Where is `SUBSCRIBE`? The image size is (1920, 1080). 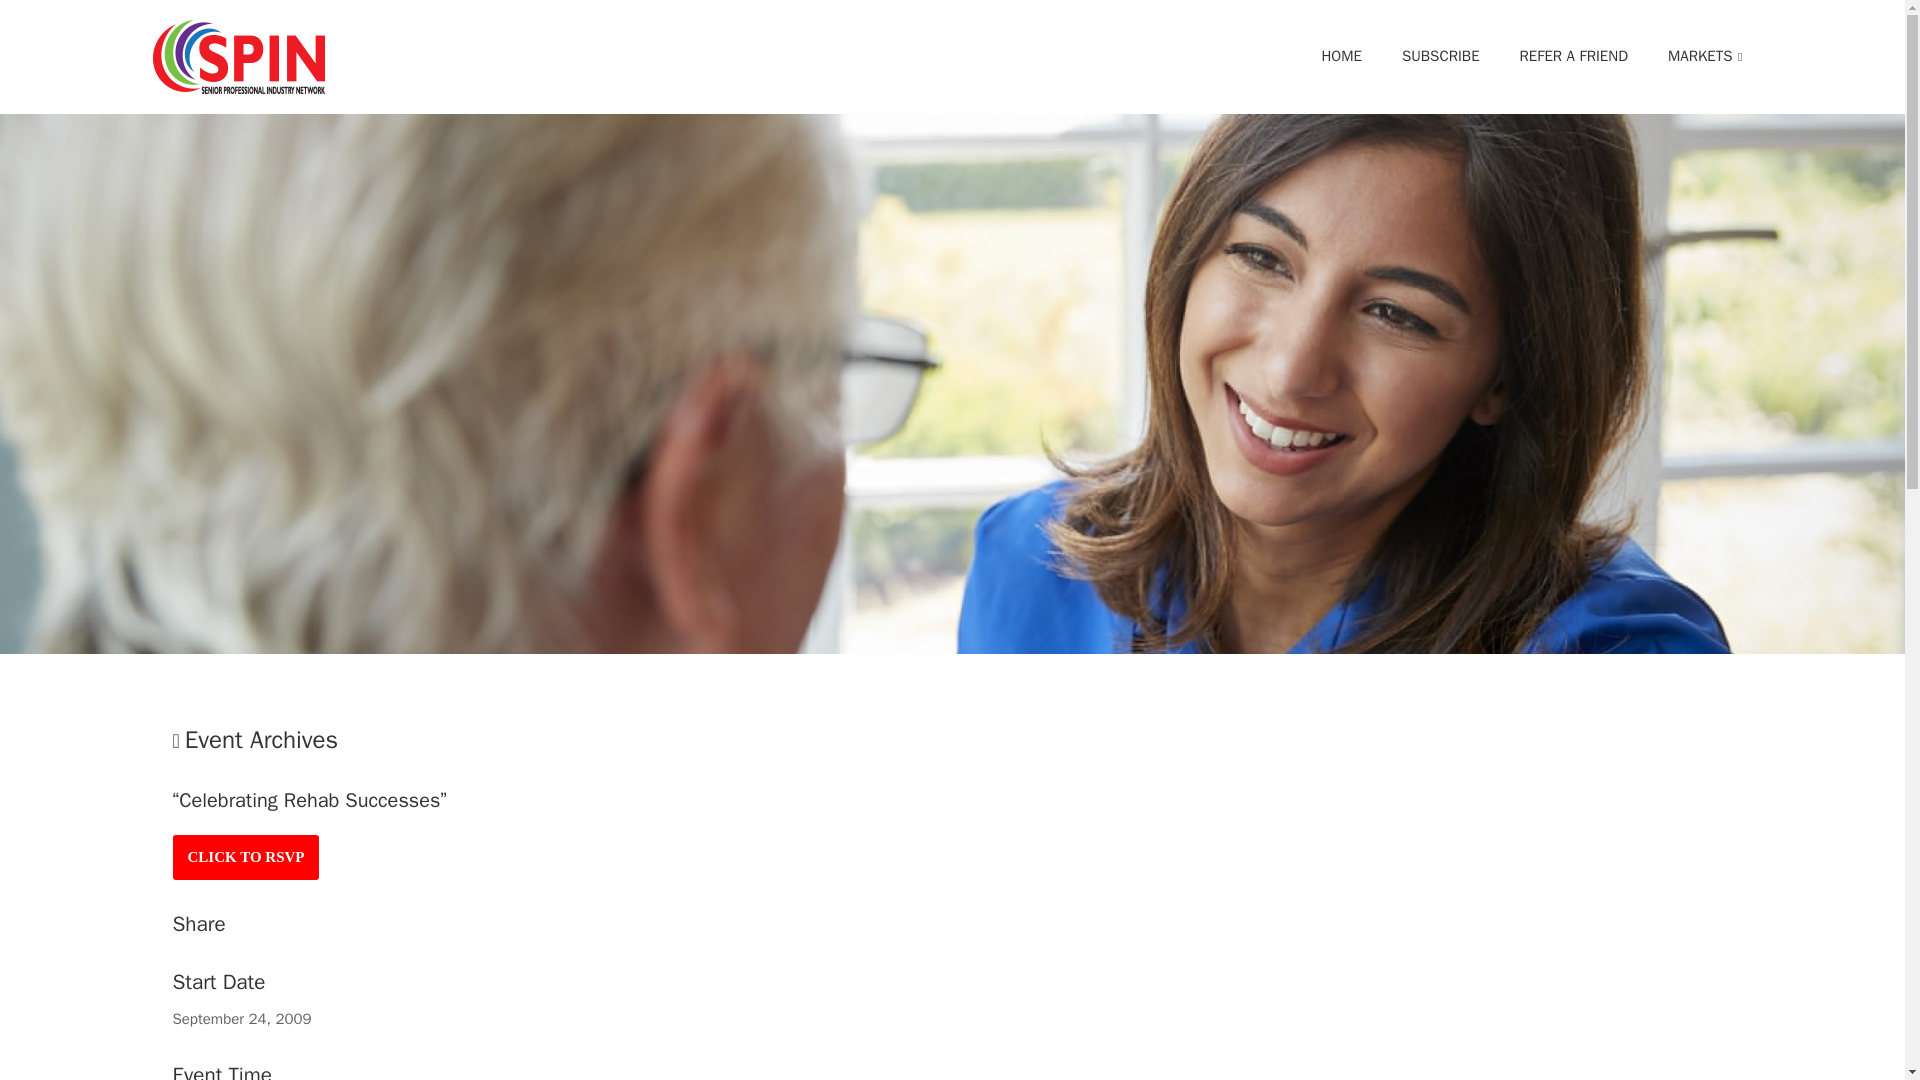
SUBSCRIBE is located at coordinates (1440, 57).